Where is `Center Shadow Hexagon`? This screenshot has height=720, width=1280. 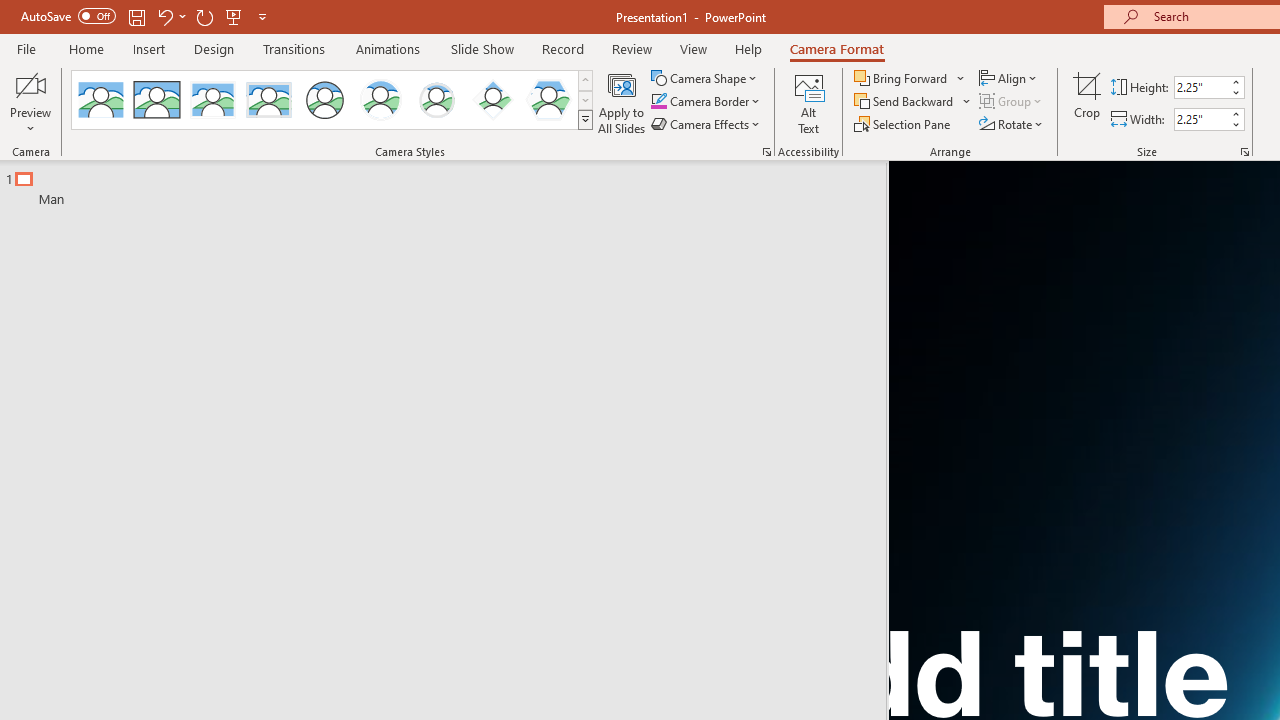 Center Shadow Hexagon is located at coordinates (548, 100).